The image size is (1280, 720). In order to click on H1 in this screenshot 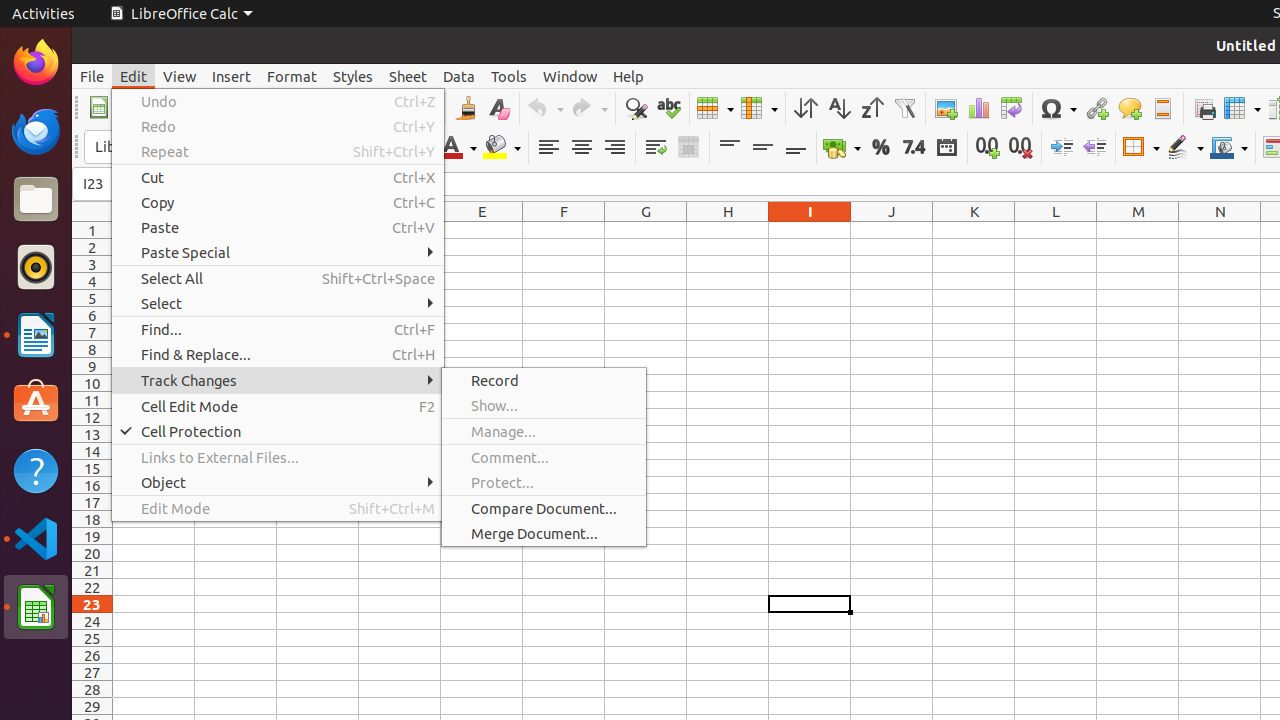, I will do `click(728, 230)`.